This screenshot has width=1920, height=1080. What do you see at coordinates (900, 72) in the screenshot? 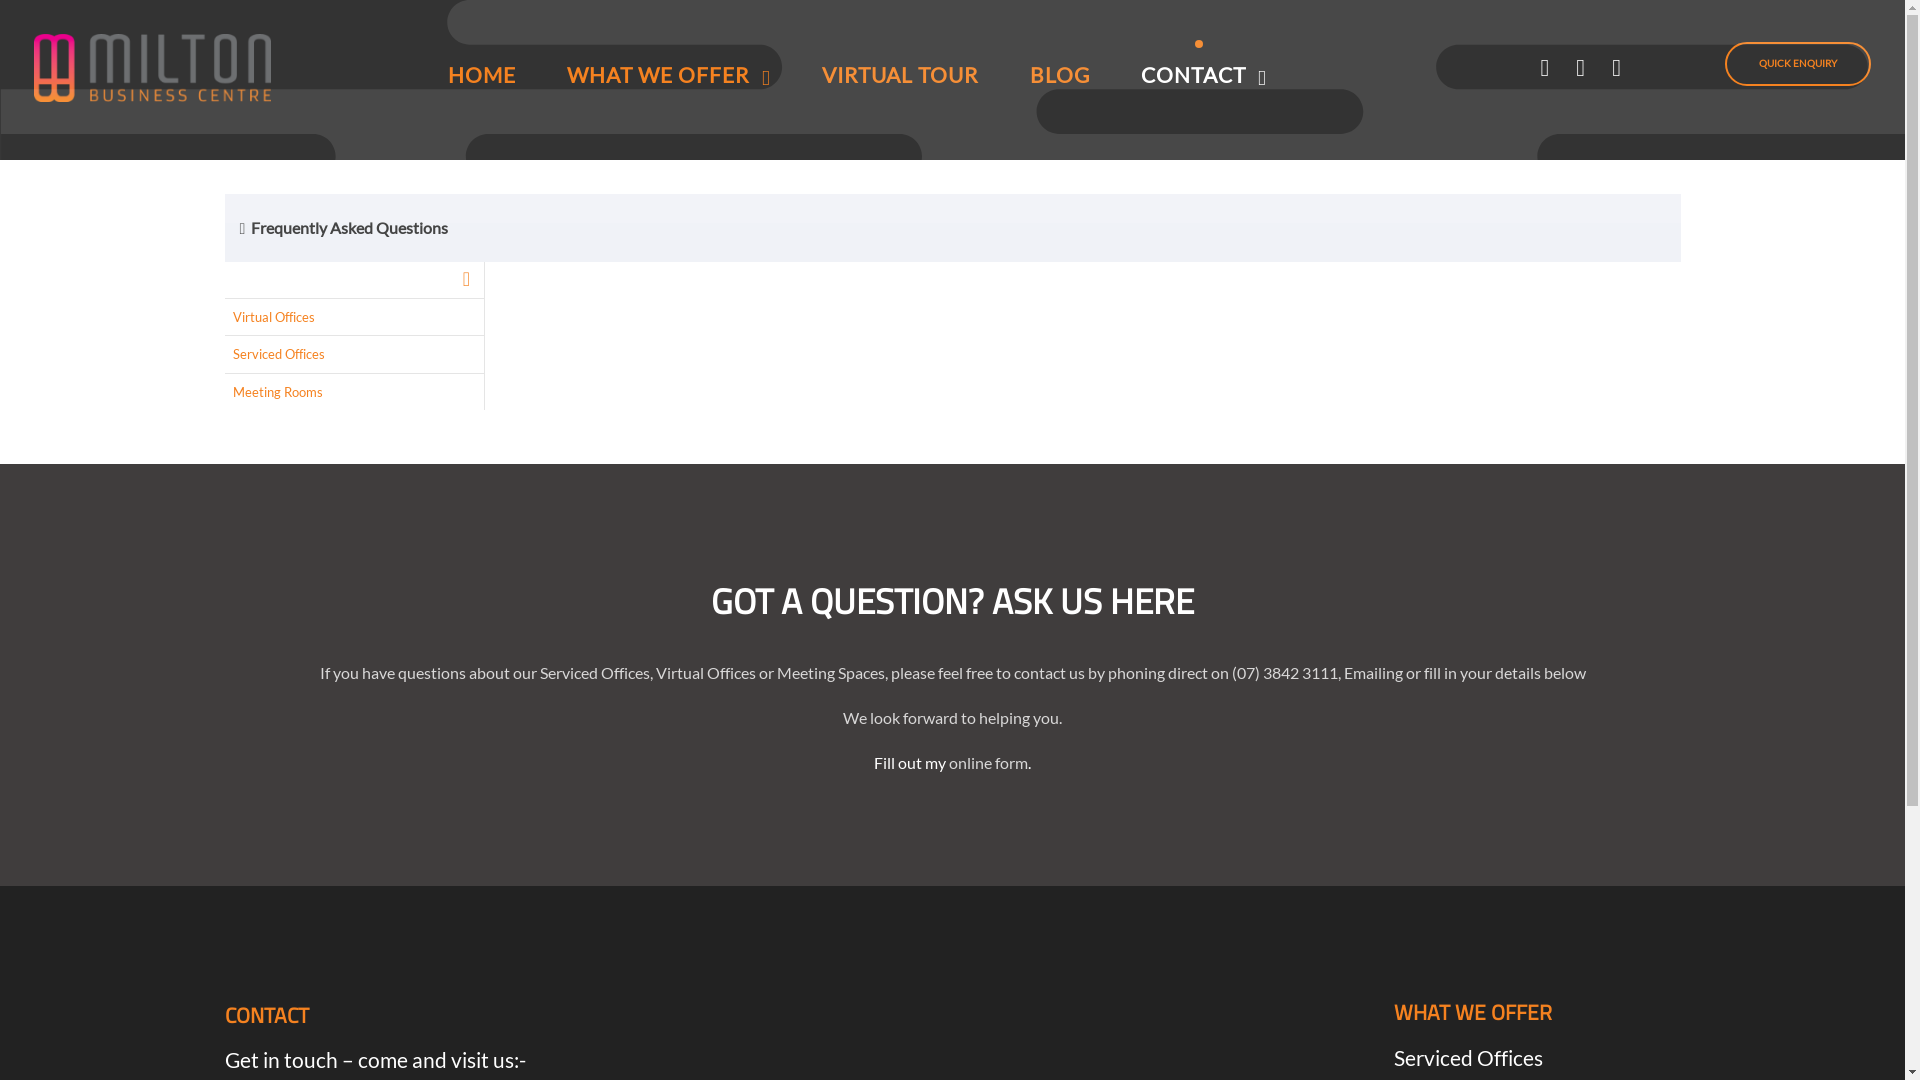
I see `VIRTUAL TOUR` at bounding box center [900, 72].